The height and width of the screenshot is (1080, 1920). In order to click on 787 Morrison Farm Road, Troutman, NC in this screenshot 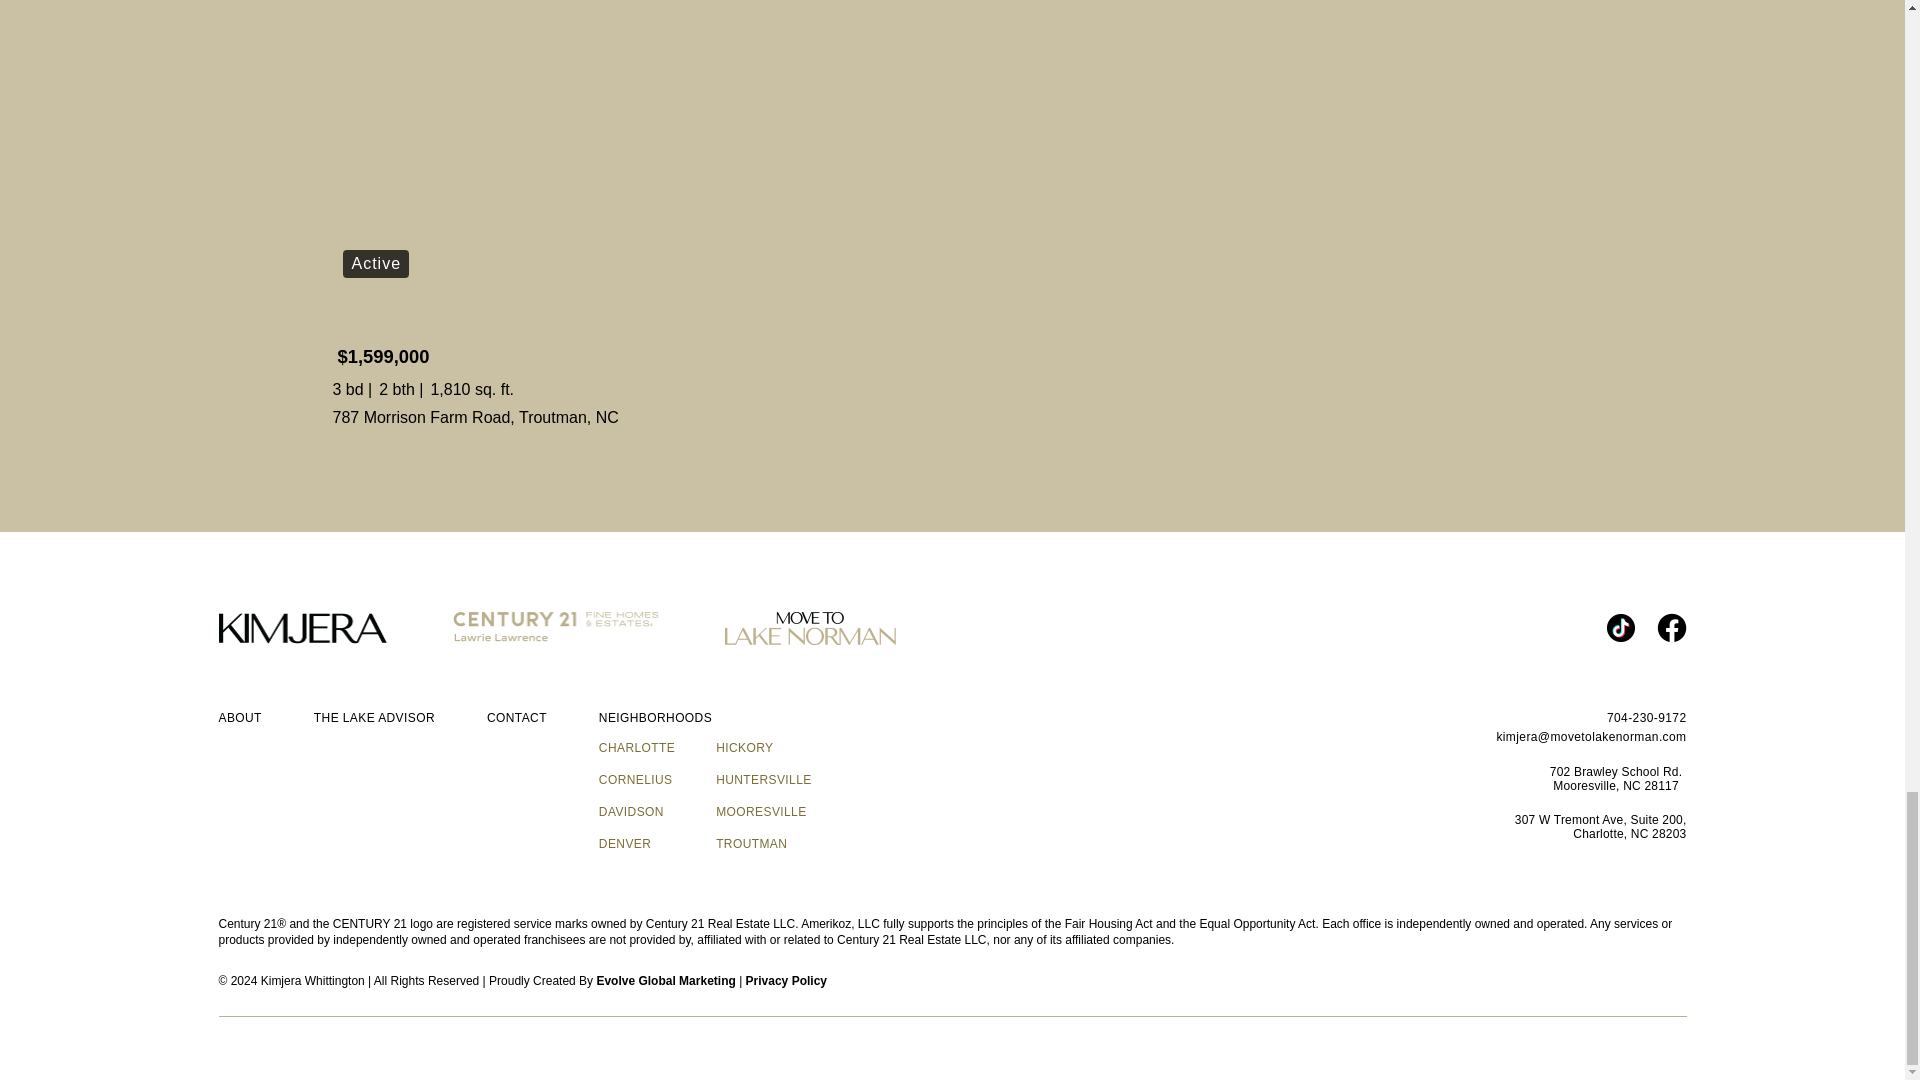, I will do `click(475, 418)`.